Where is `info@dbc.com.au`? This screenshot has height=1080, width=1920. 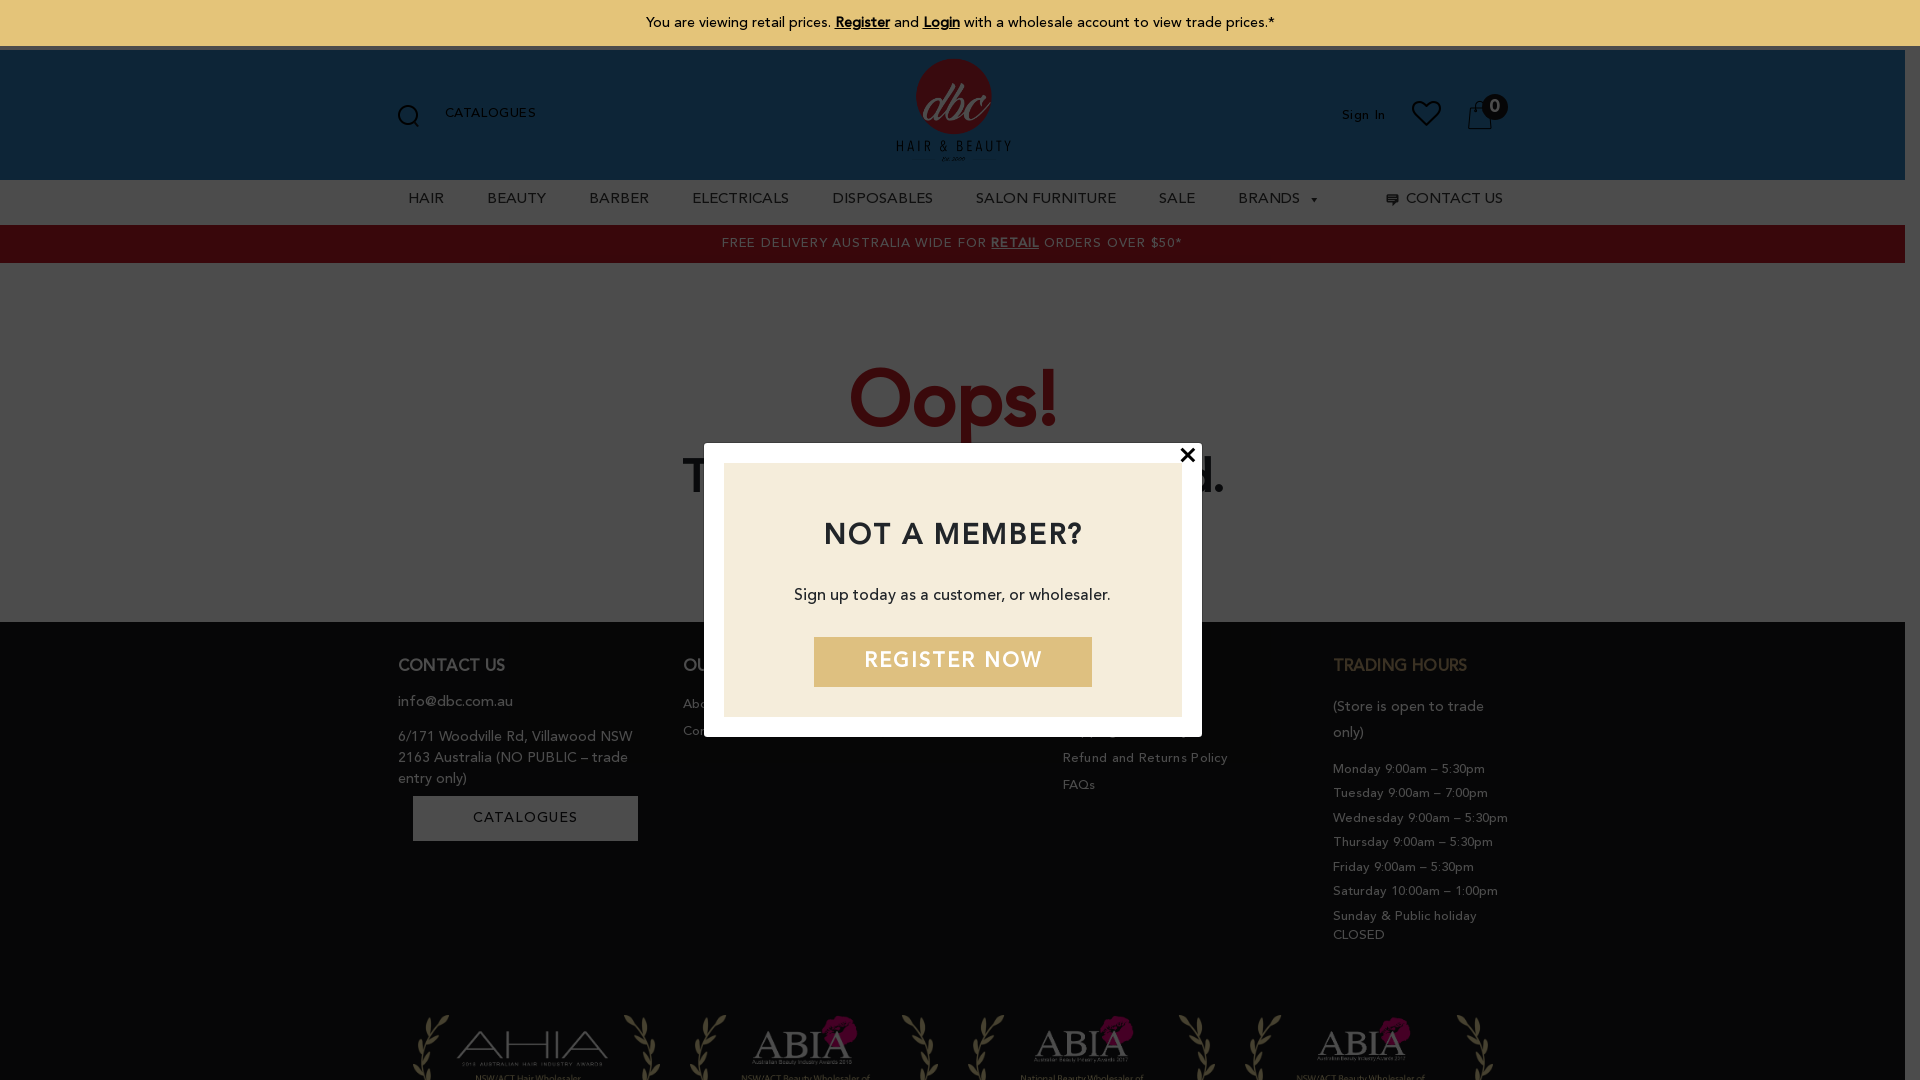
info@dbc.com.au is located at coordinates (456, 702).